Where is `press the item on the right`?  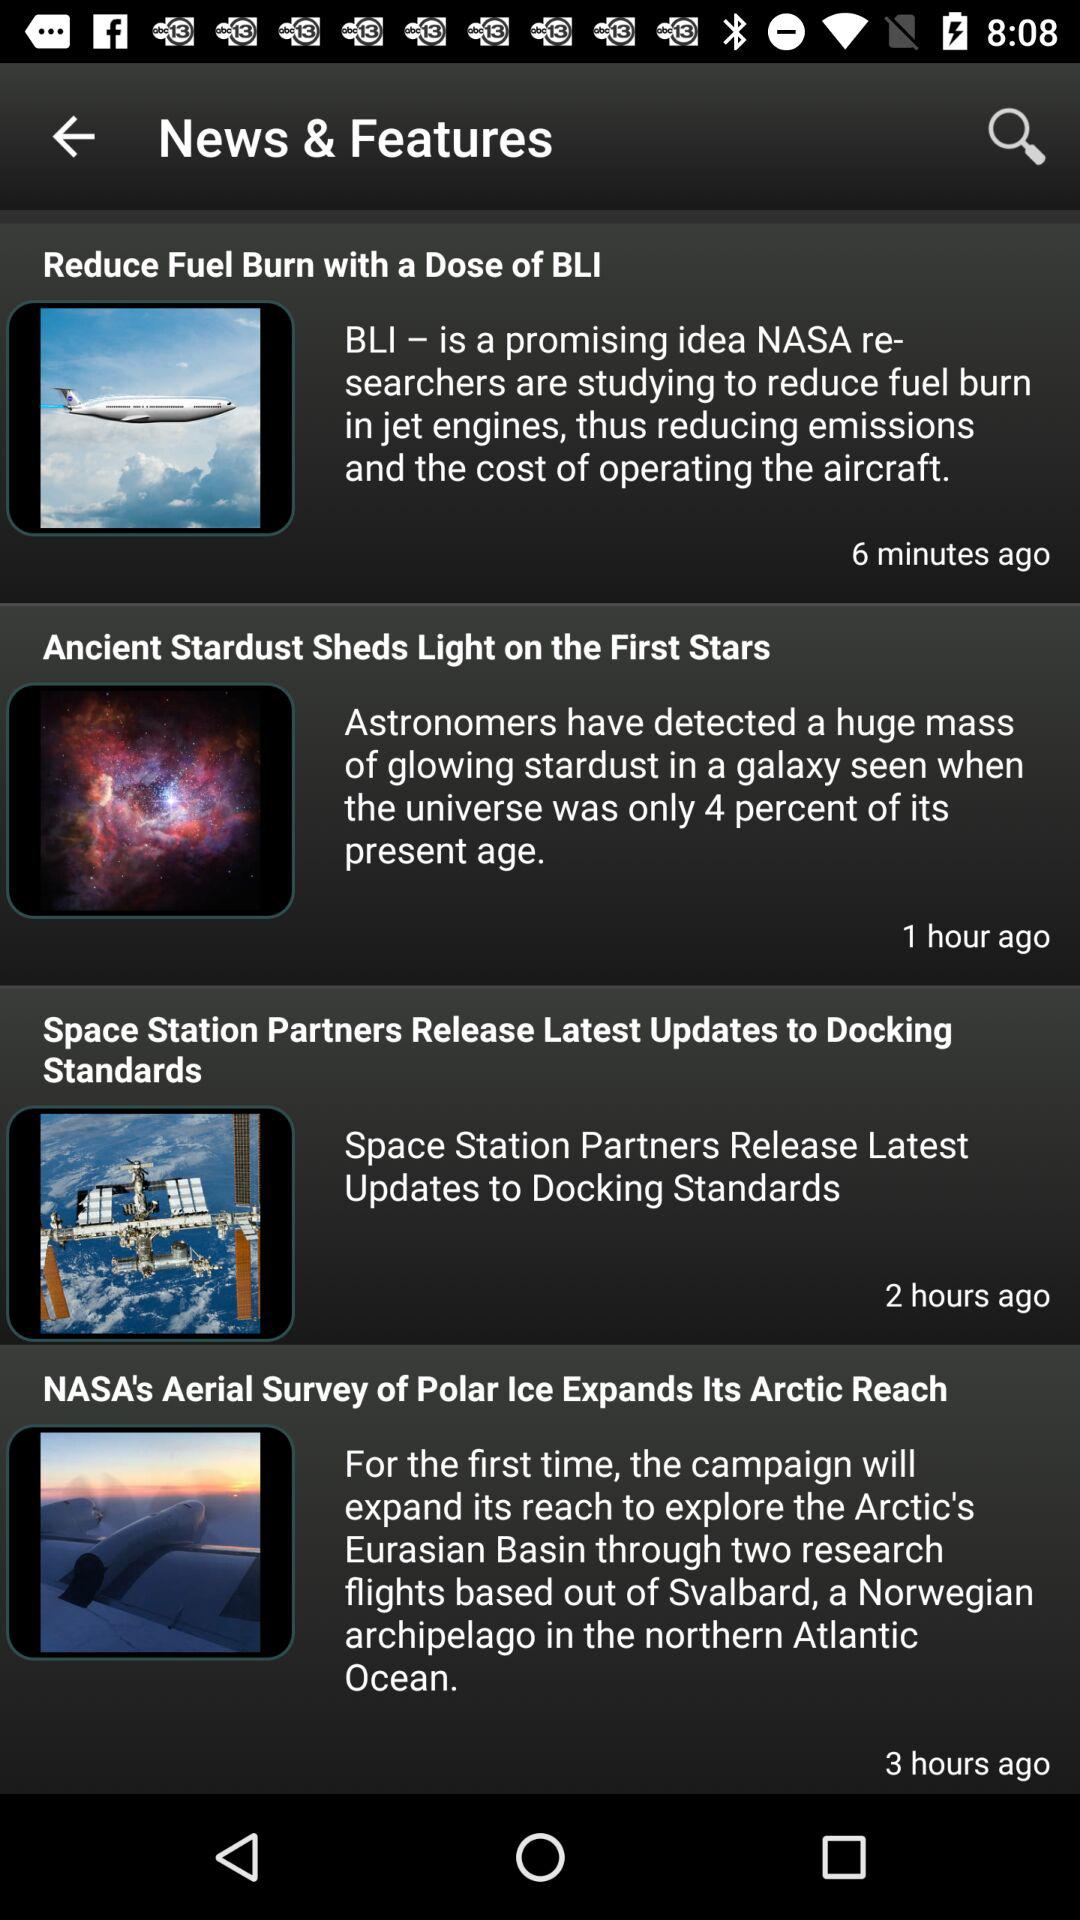 press the item on the right is located at coordinates (976, 948).